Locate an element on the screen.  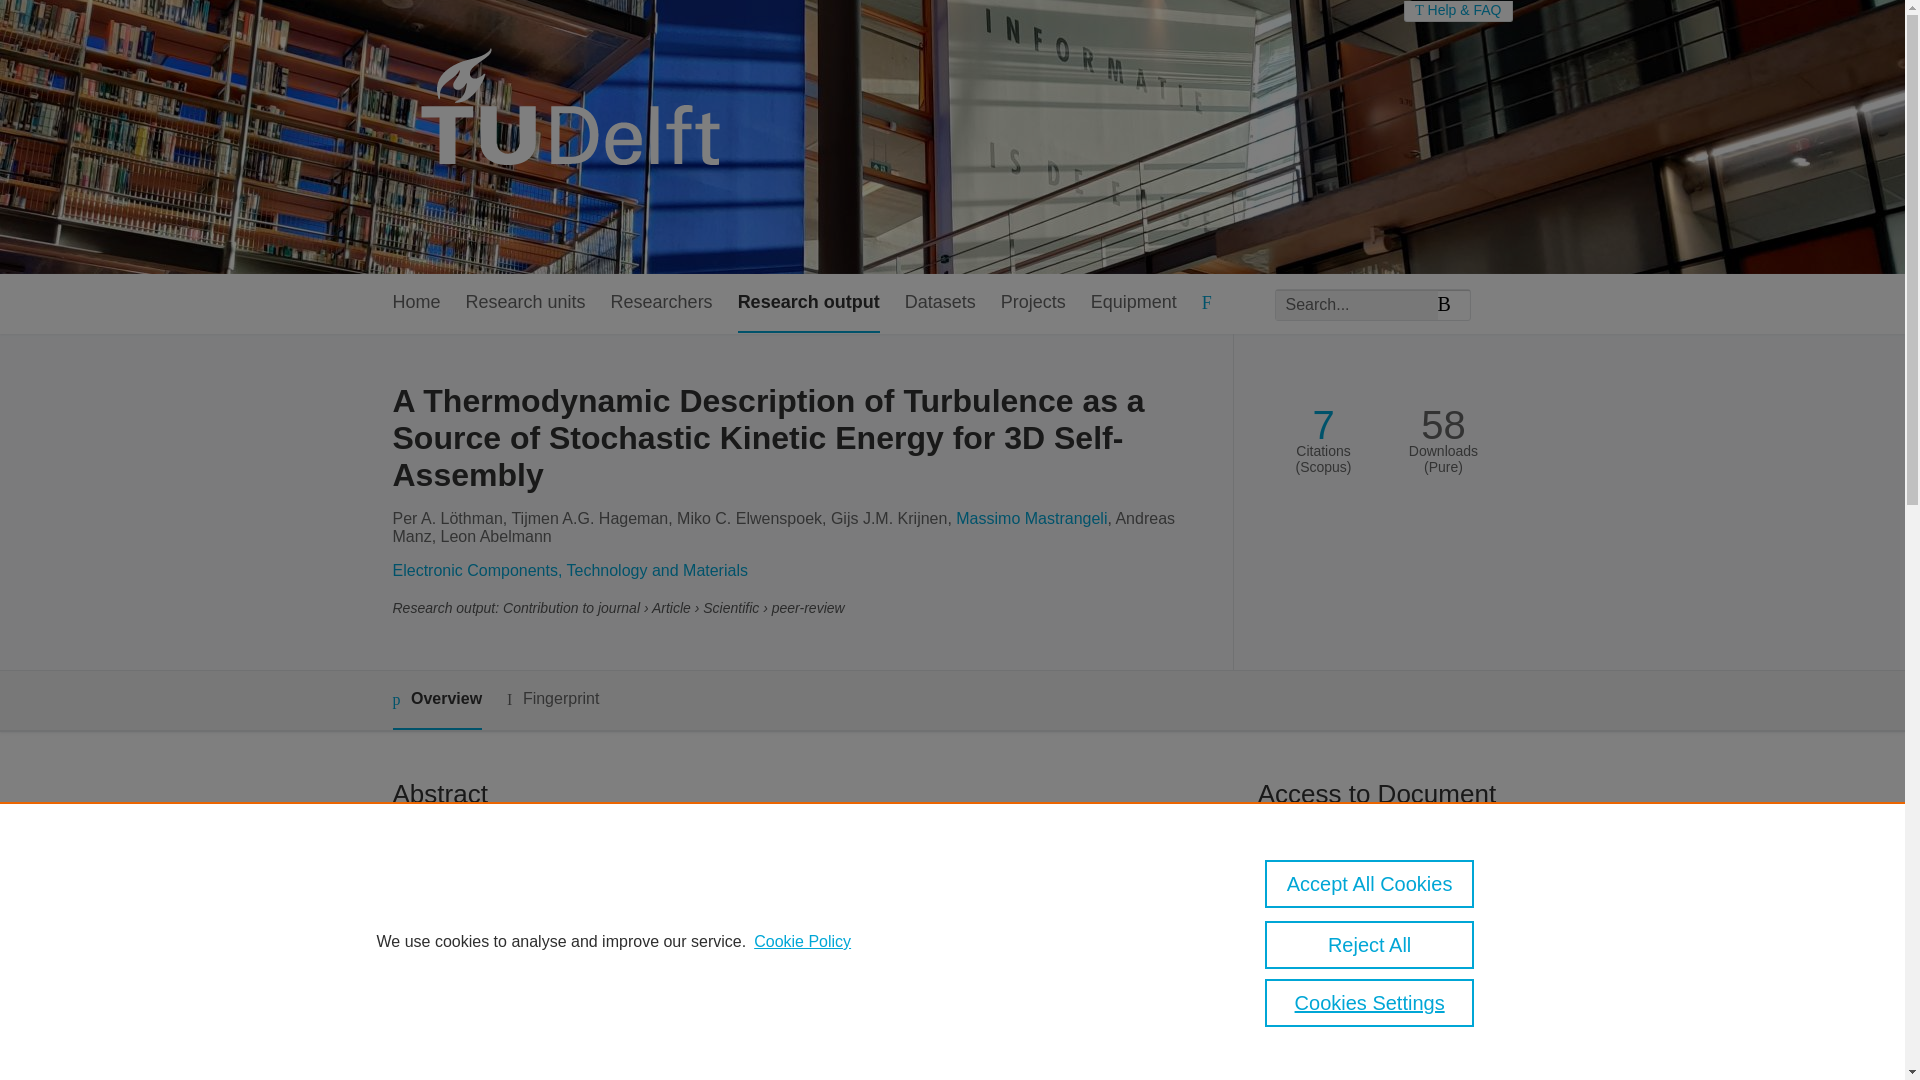
Research output is located at coordinates (808, 303).